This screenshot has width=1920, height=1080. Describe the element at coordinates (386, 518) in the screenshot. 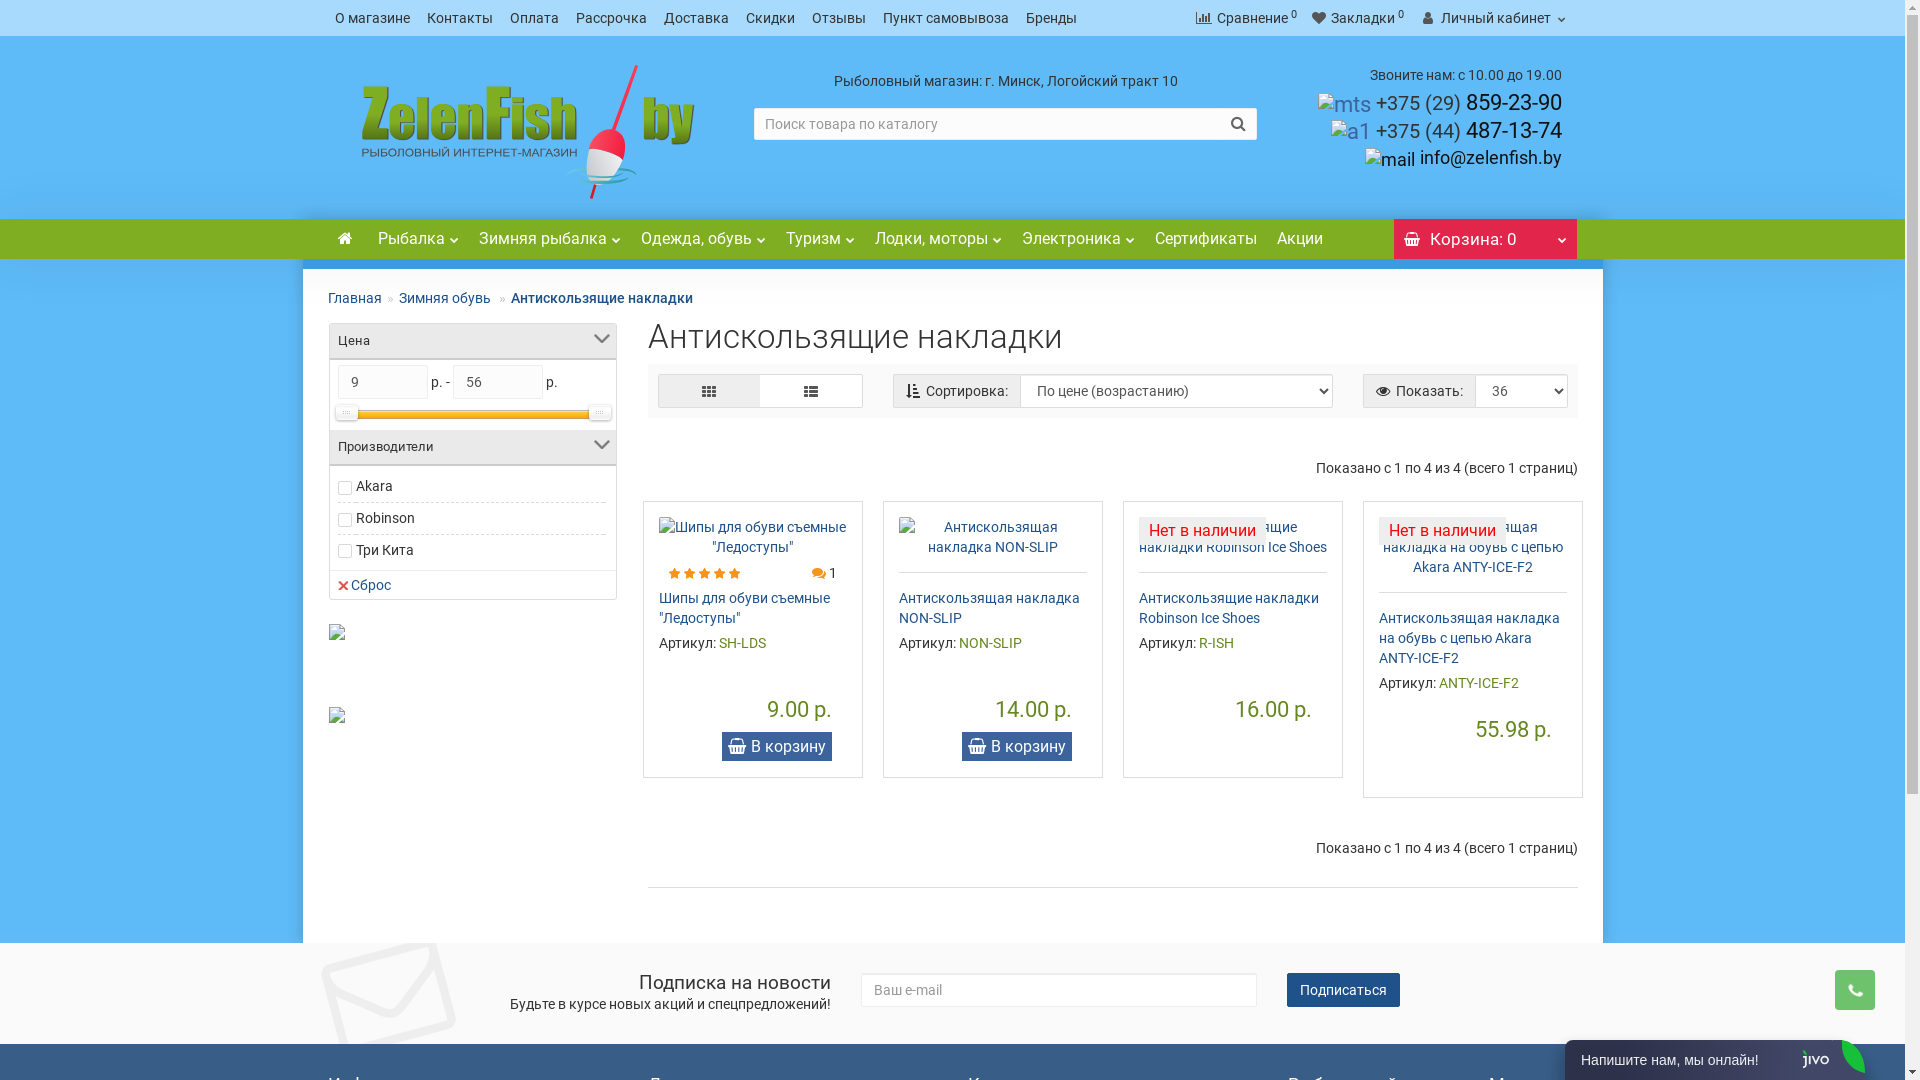

I see `Robinson` at that location.